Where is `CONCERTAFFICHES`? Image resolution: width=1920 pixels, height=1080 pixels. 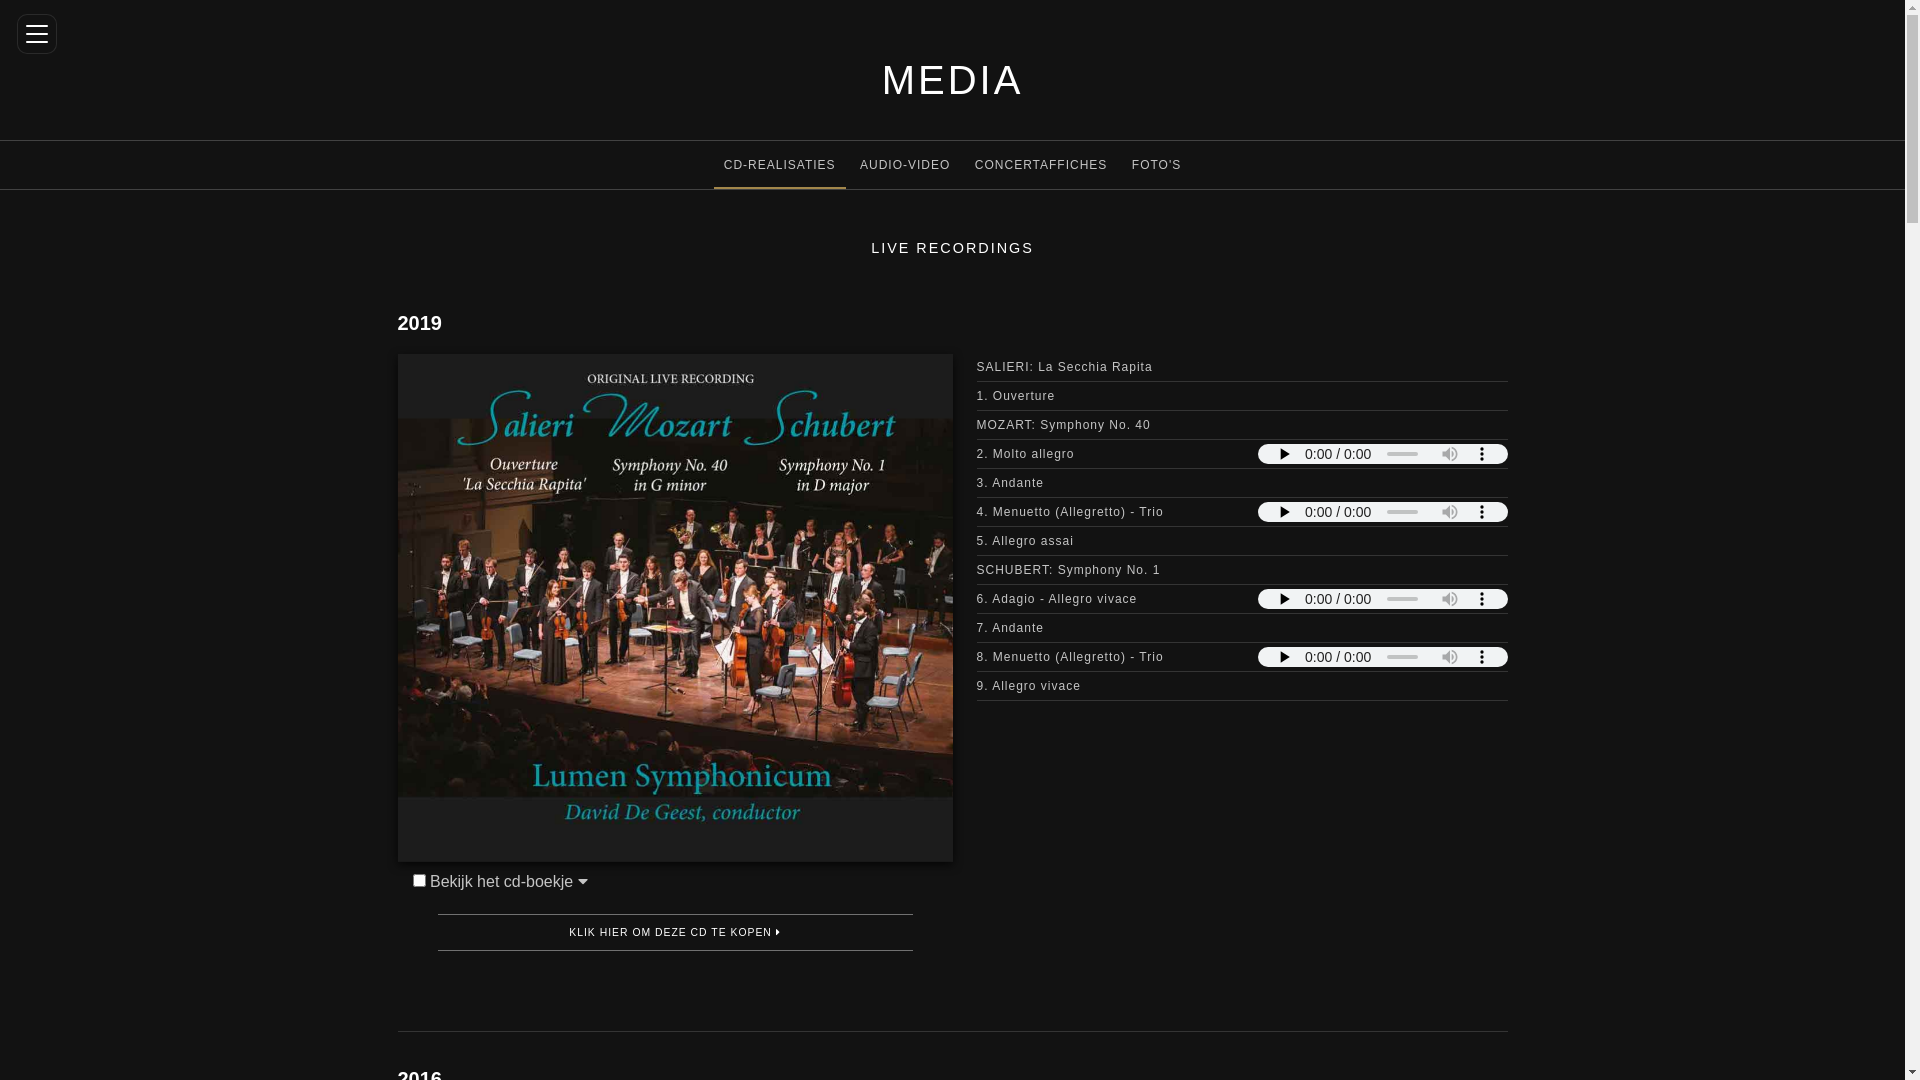 CONCERTAFFICHES is located at coordinates (1041, 164).